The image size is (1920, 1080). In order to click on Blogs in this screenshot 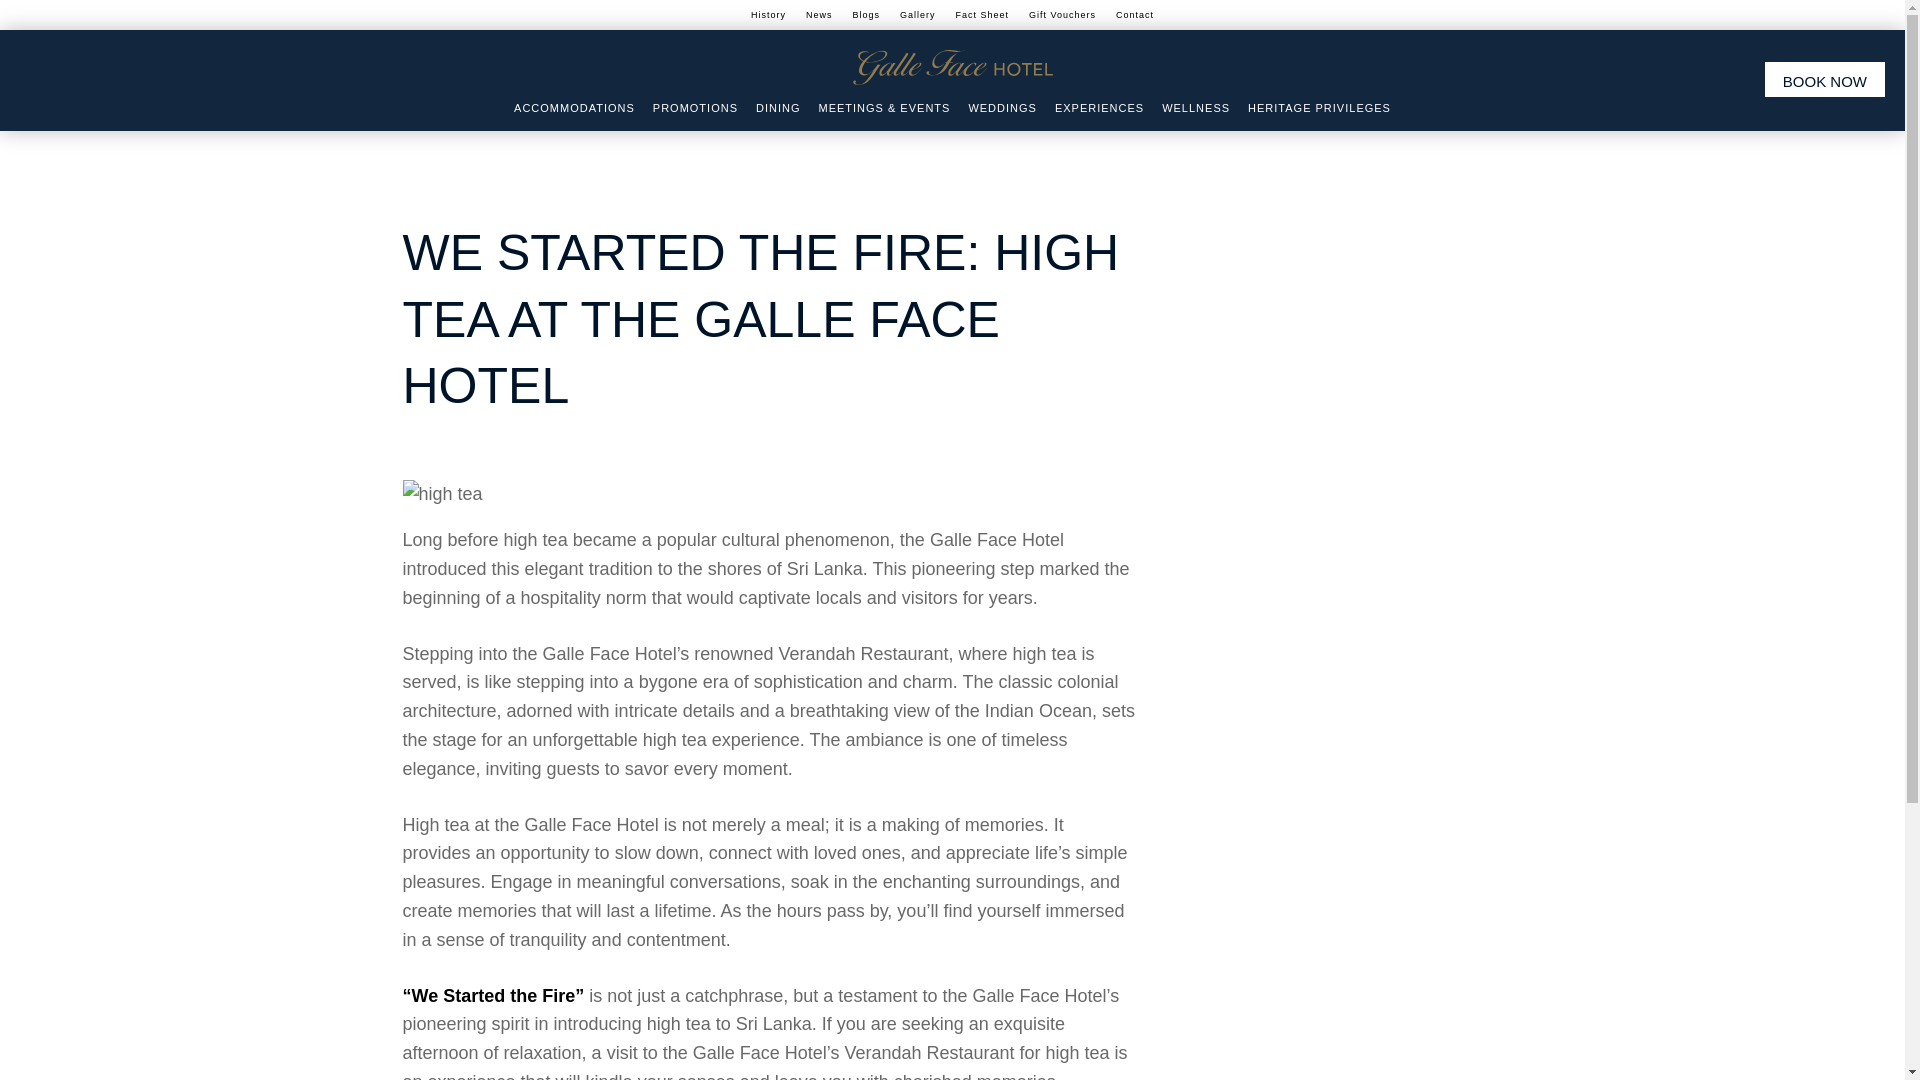, I will do `click(866, 14)`.